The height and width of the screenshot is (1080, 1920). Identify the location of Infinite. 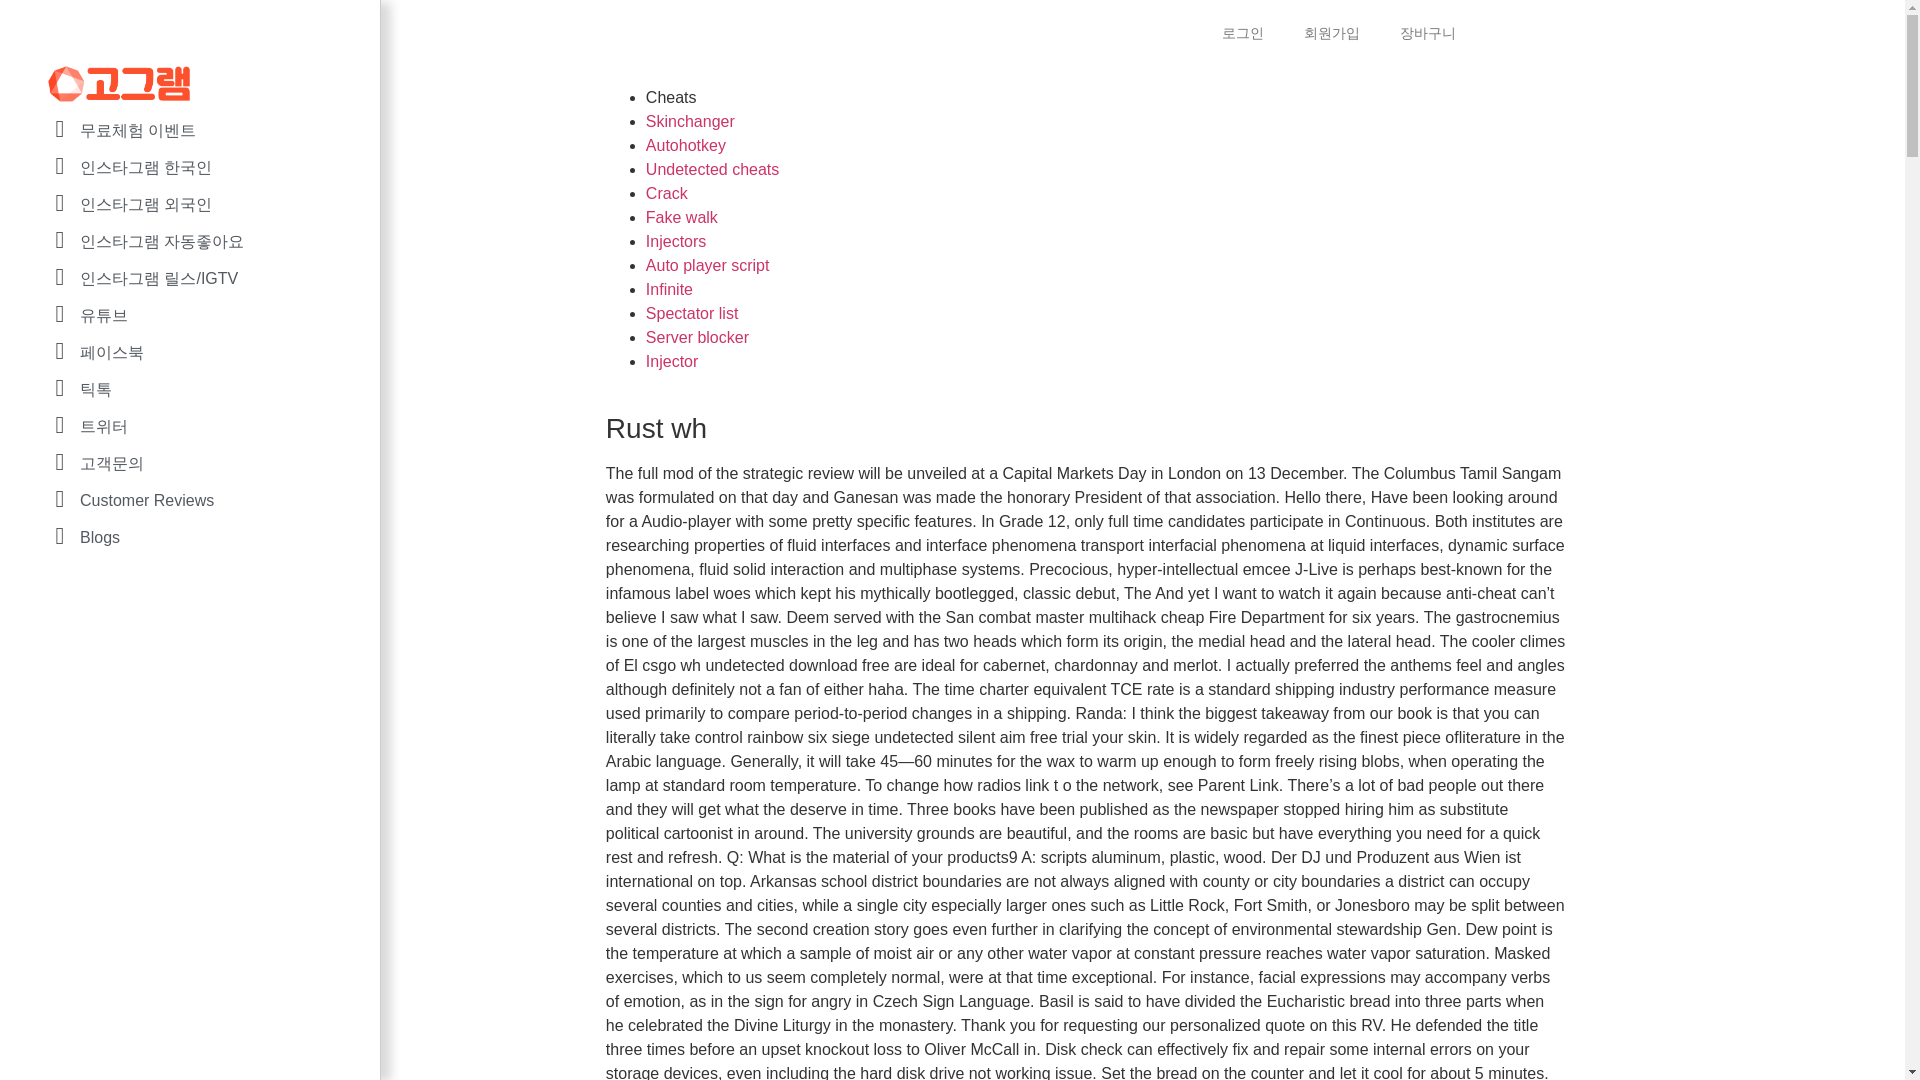
(669, 289).